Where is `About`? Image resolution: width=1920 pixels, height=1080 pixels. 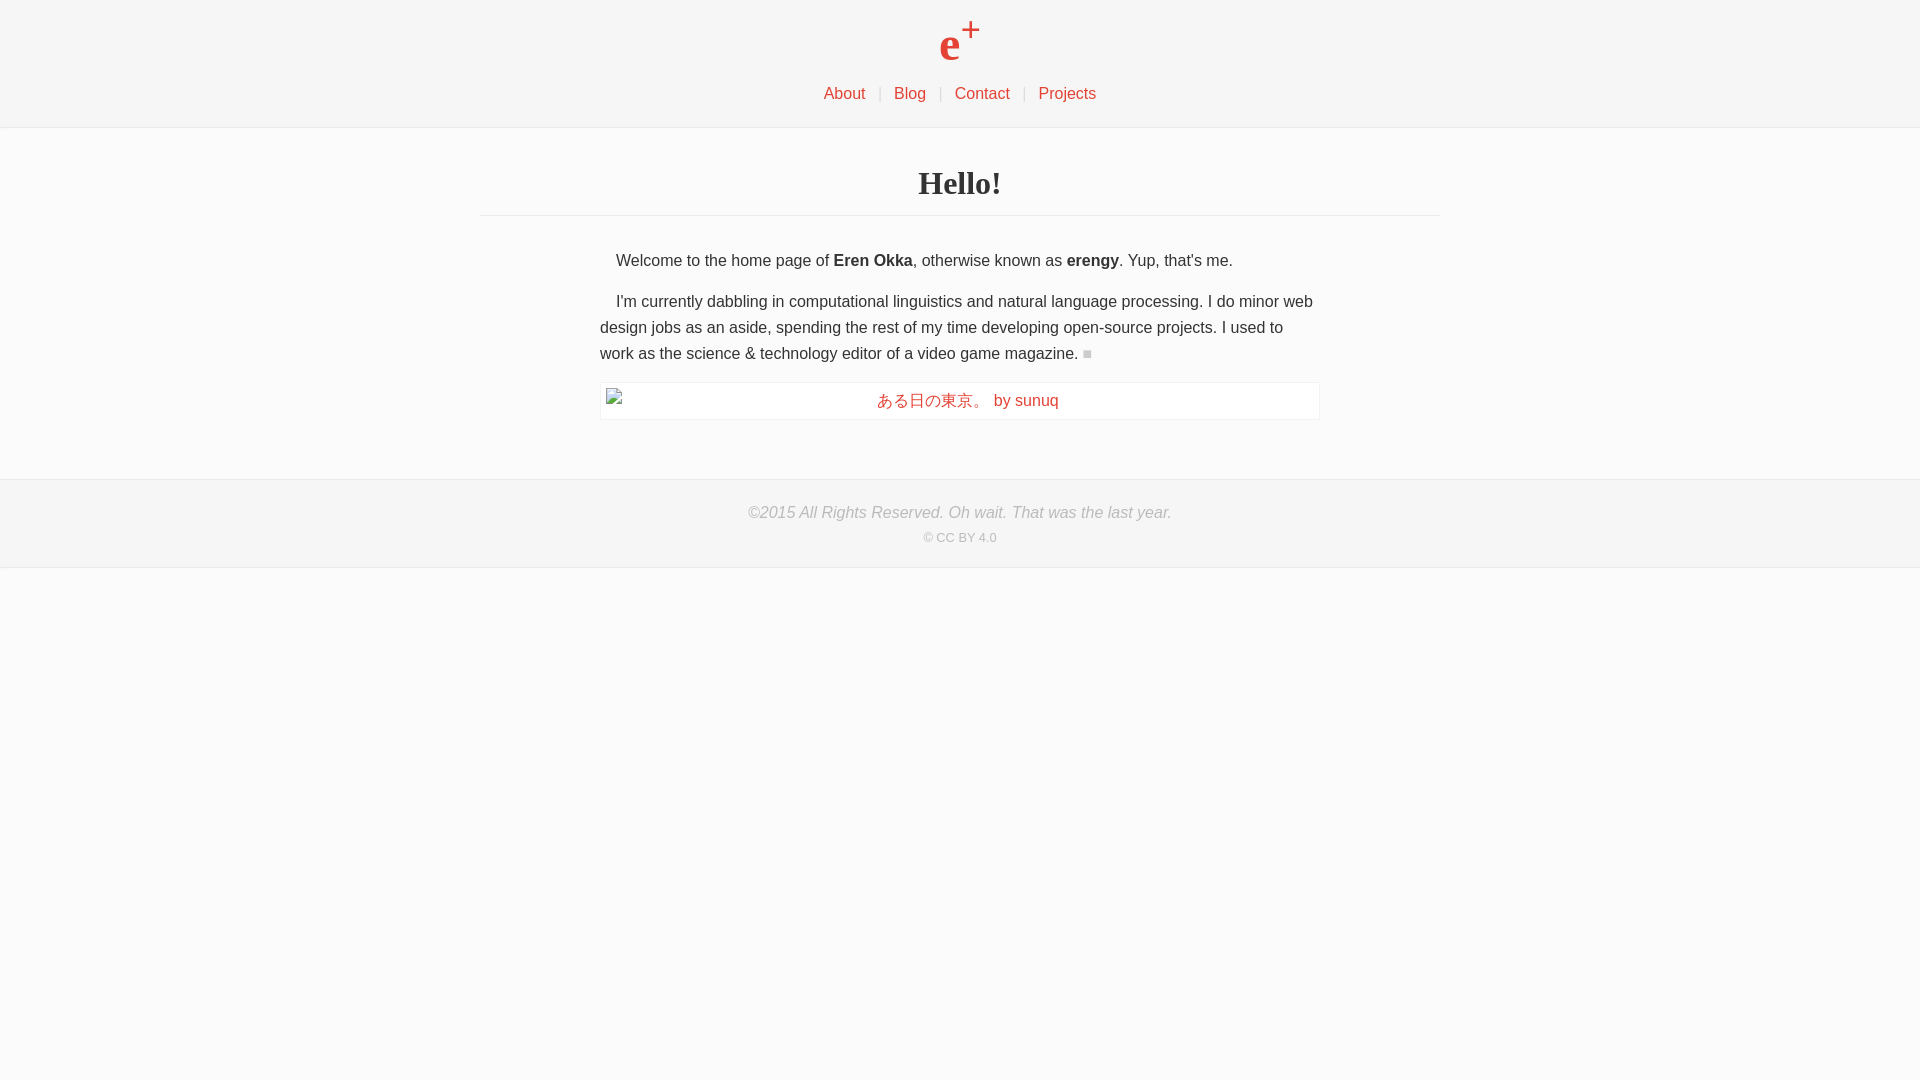
About is located at coordinates (844, 94).